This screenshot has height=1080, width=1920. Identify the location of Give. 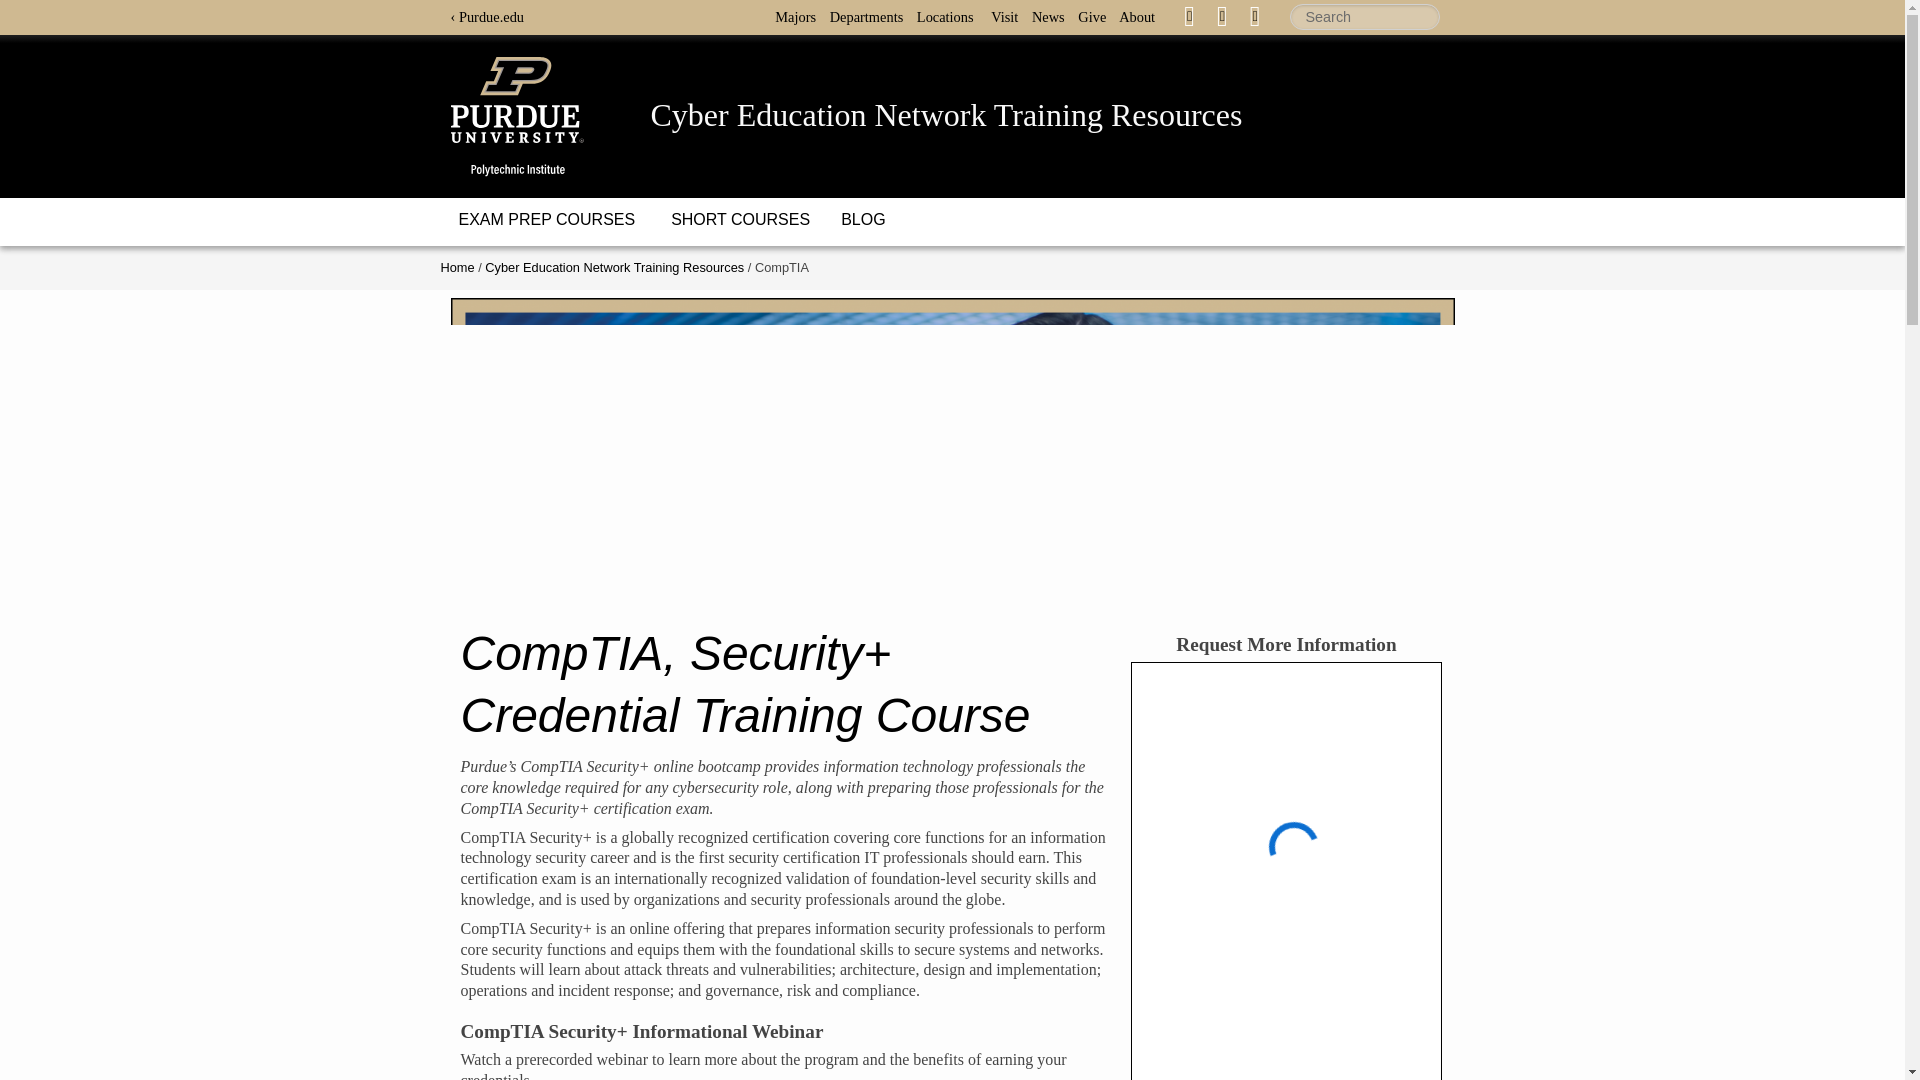
(1096, 16).